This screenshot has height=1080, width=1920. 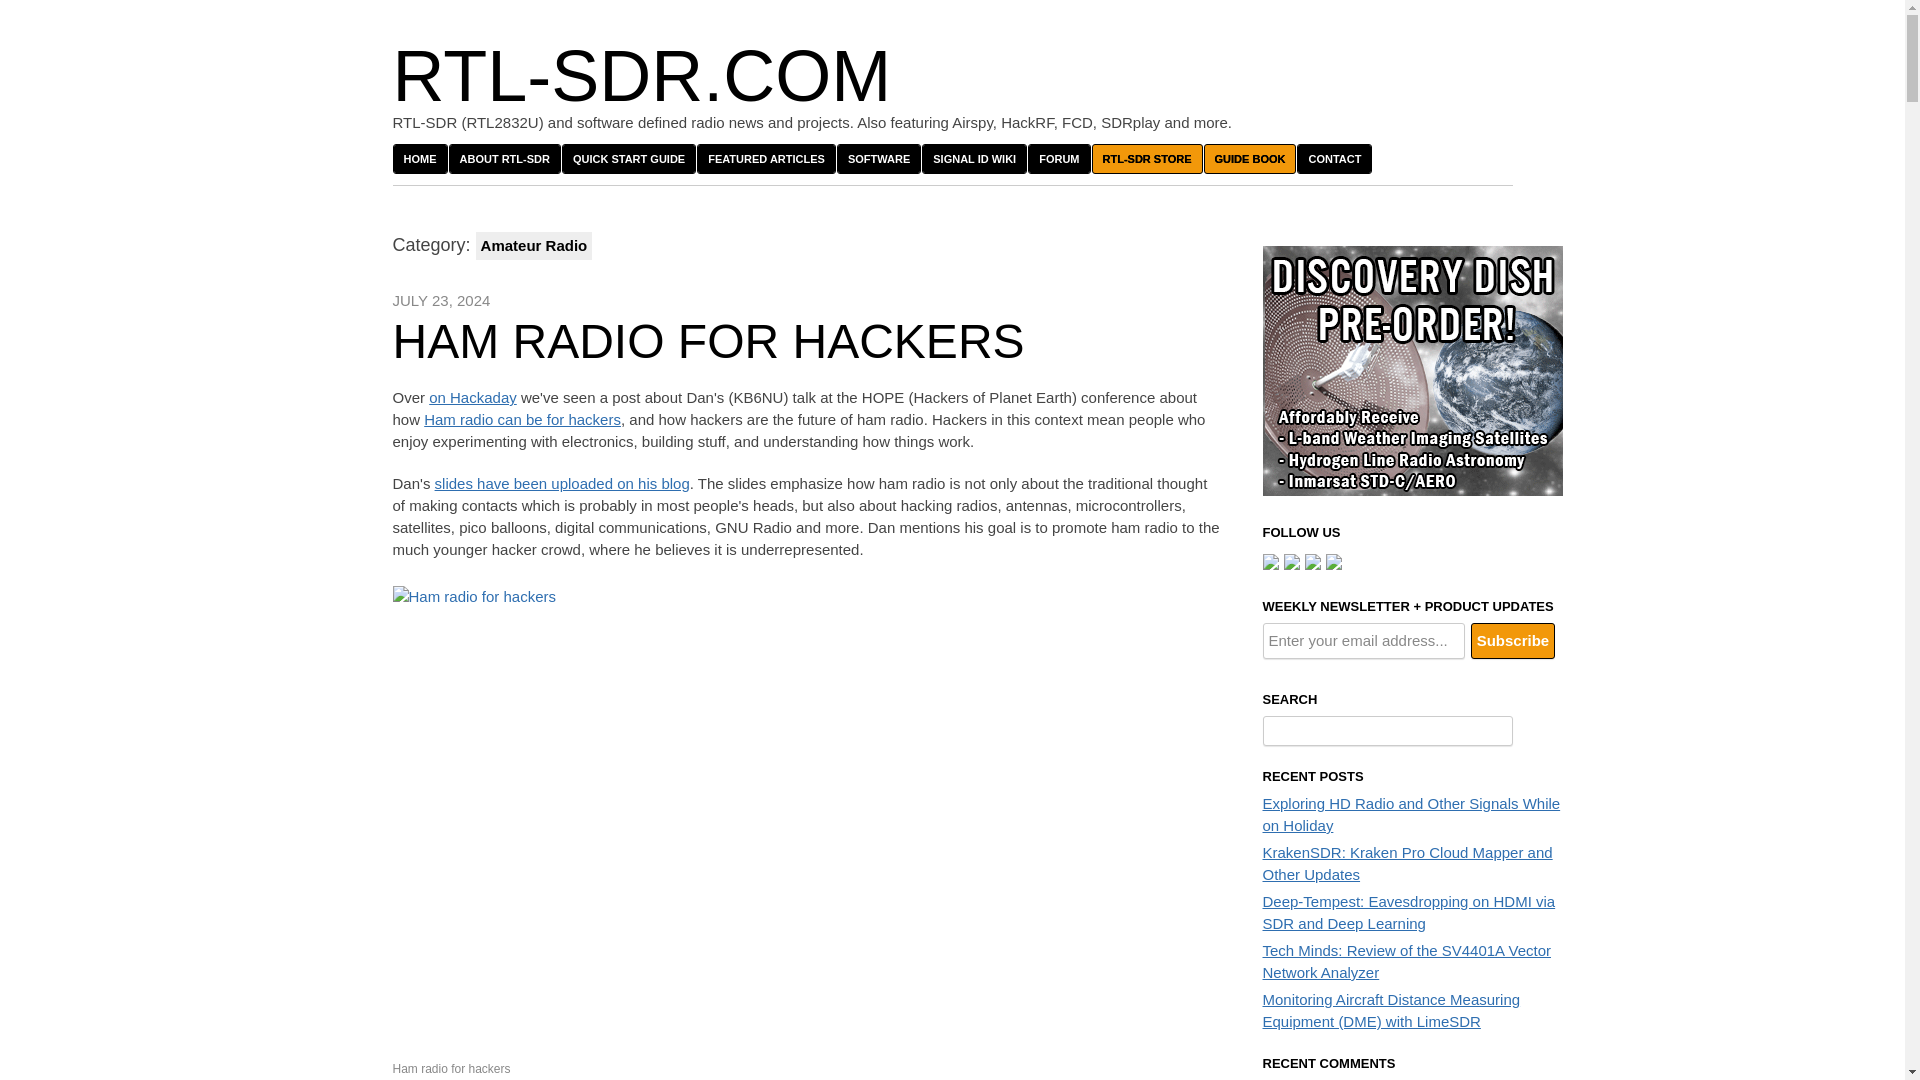 I want to click on Enter your email address..., so click(x=1362, y=640).